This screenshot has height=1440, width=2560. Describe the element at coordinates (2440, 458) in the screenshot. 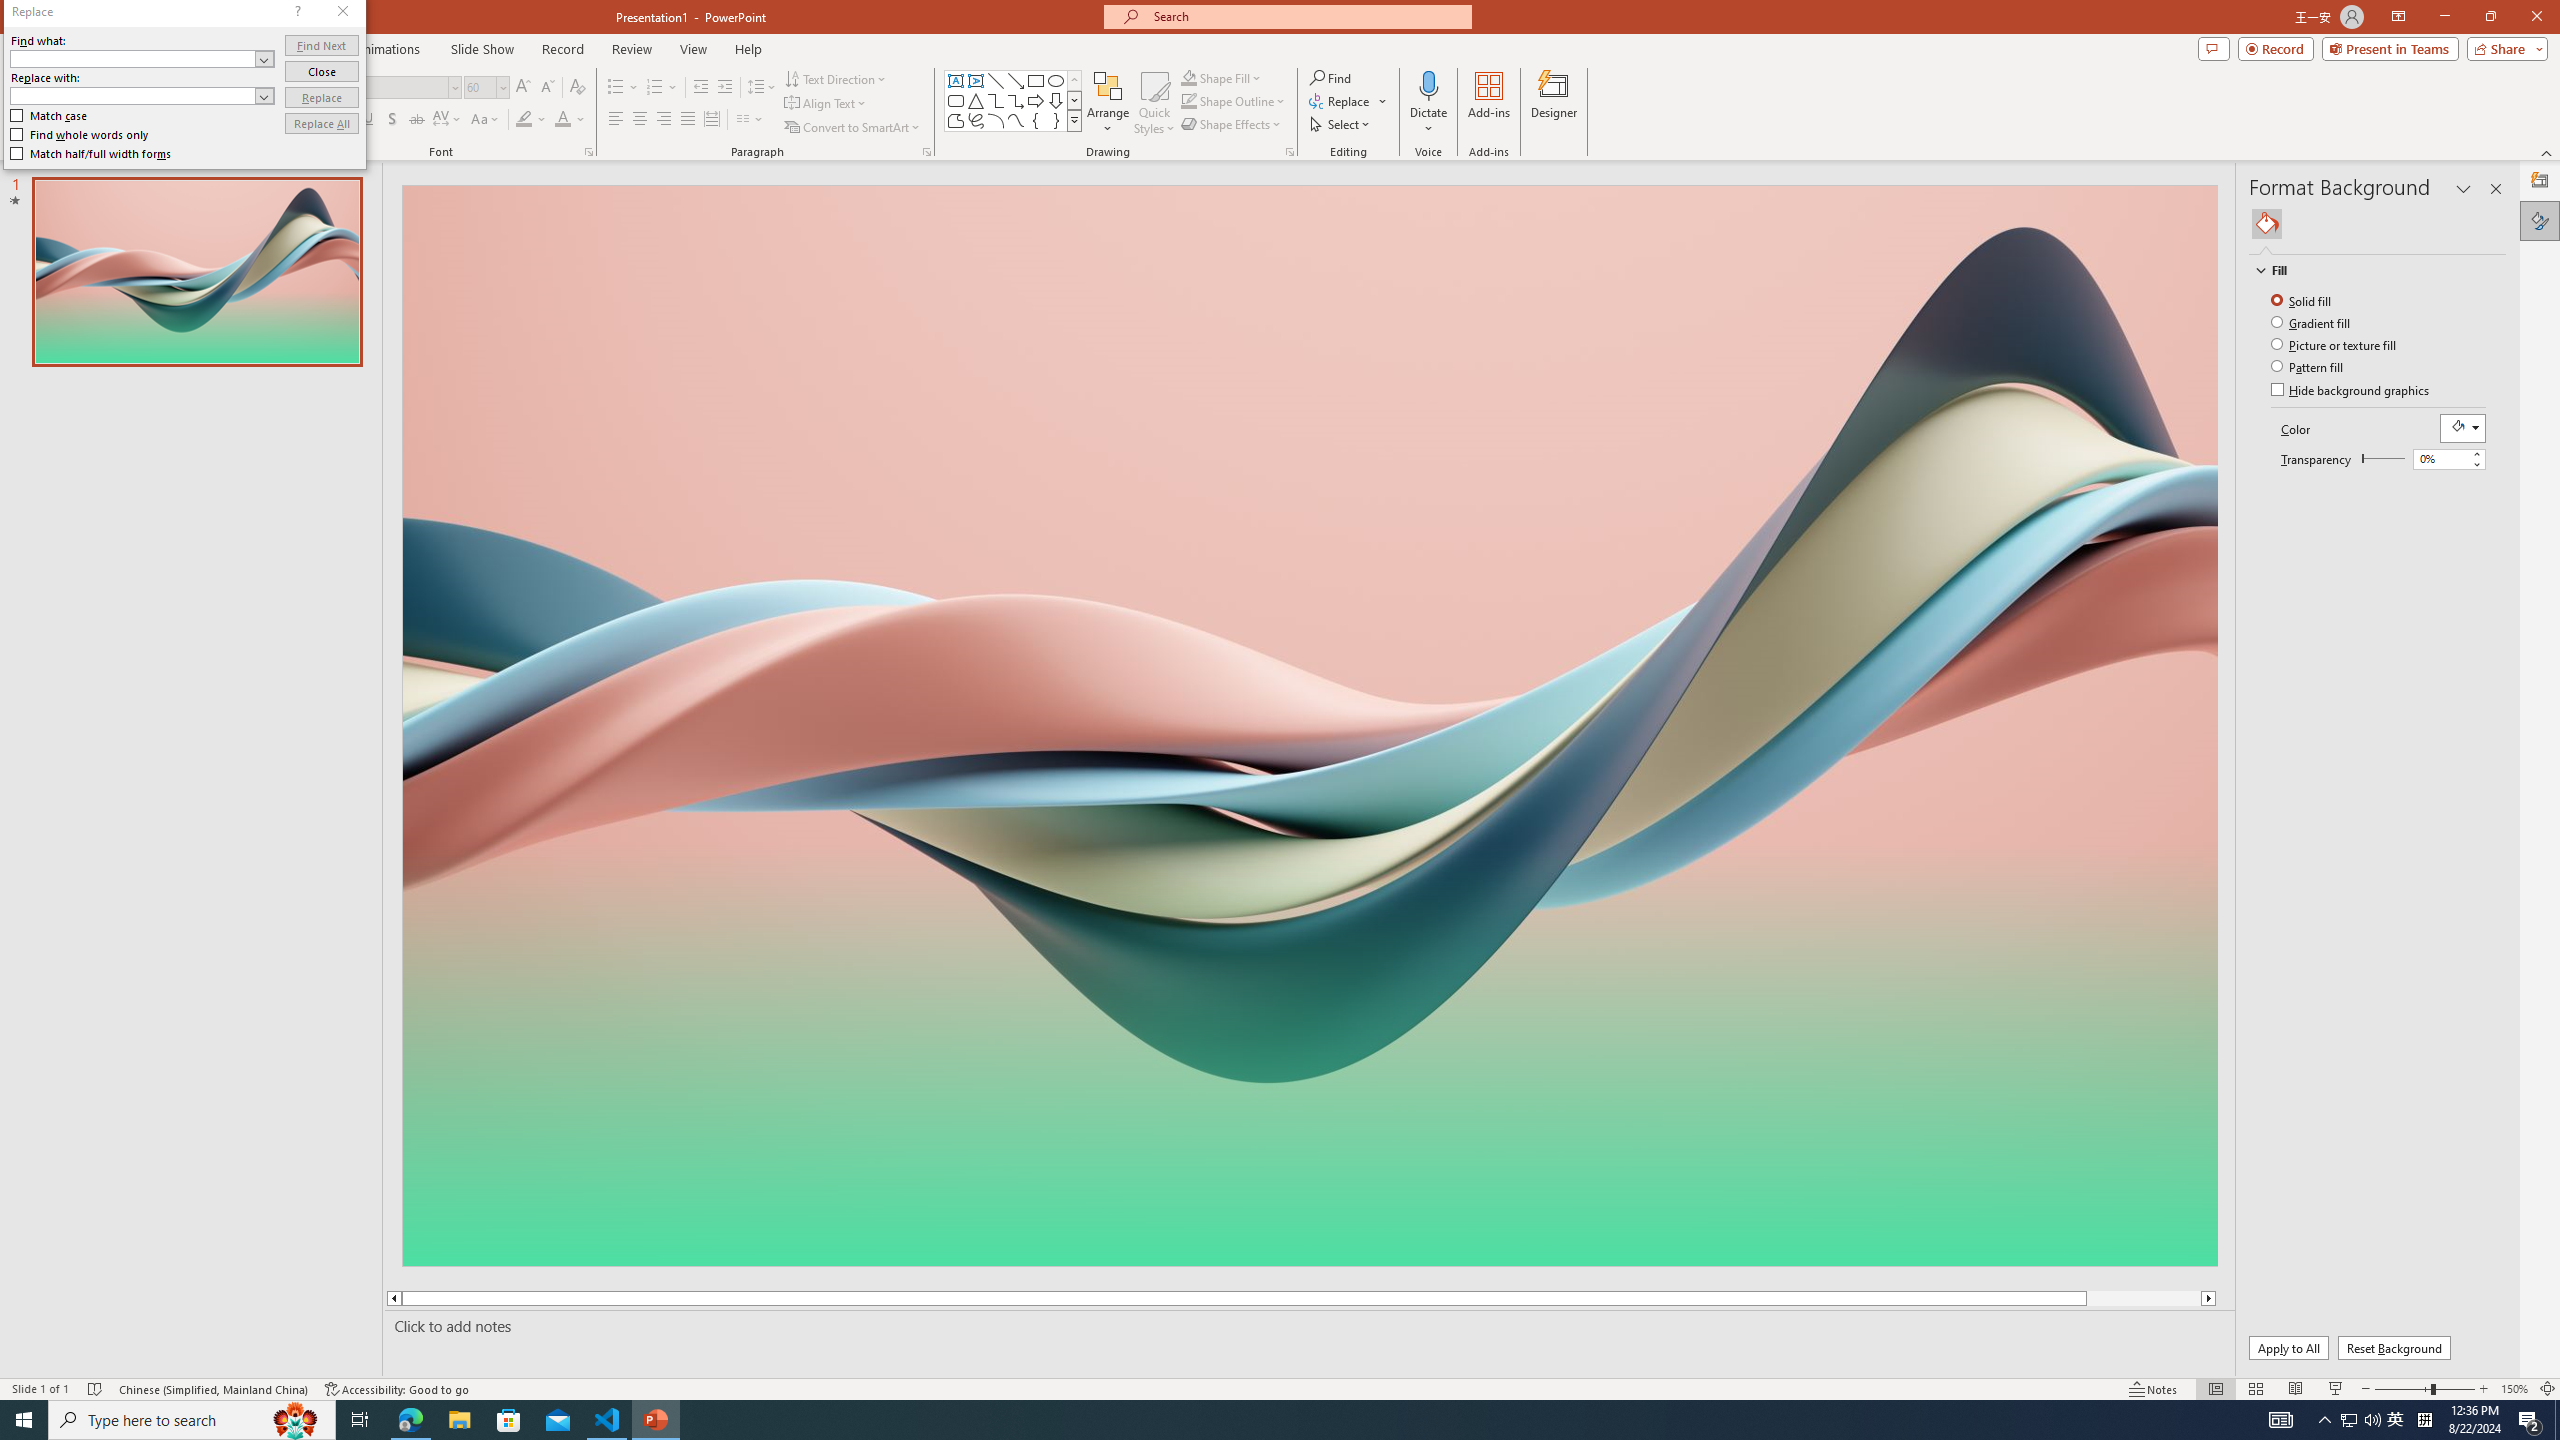

I see `Transparency` at that location.